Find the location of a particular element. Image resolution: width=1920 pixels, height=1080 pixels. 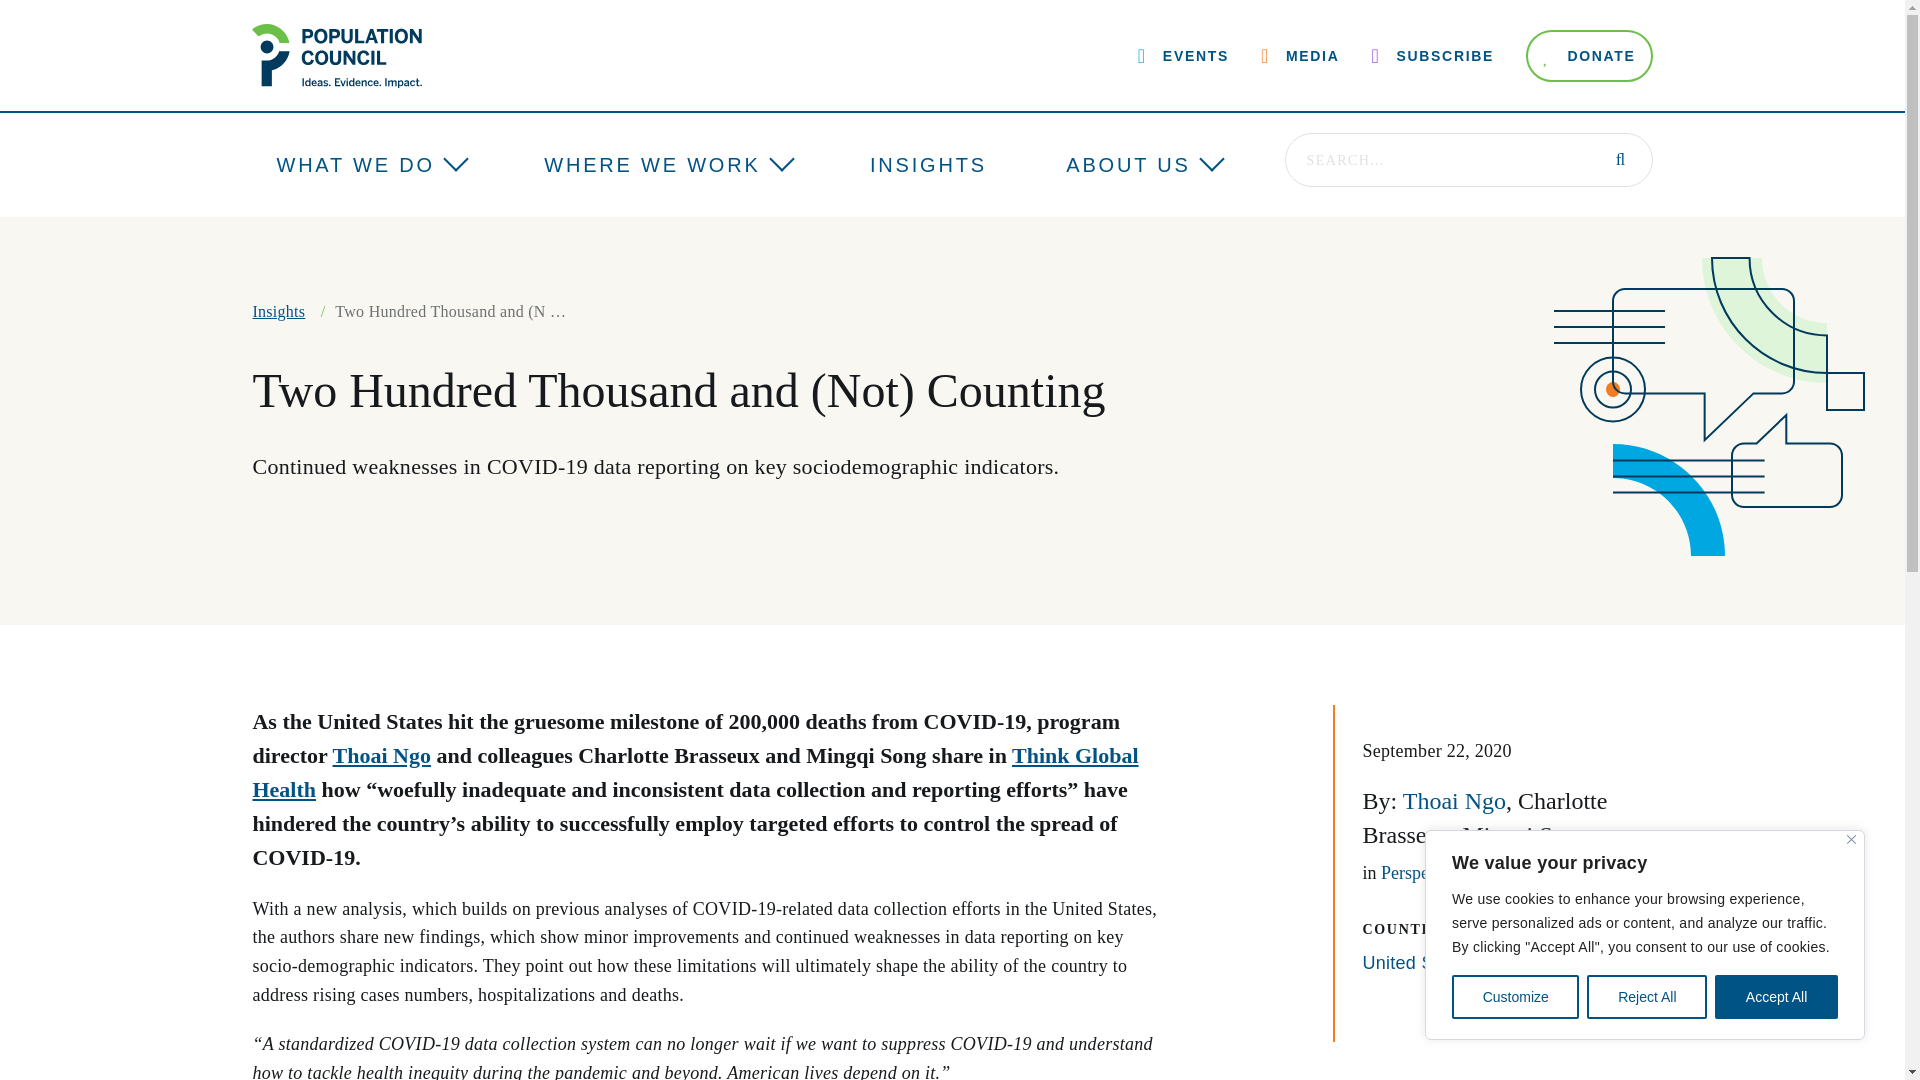

Subscribe to our newsletter is located at coordinates (1432, 56).